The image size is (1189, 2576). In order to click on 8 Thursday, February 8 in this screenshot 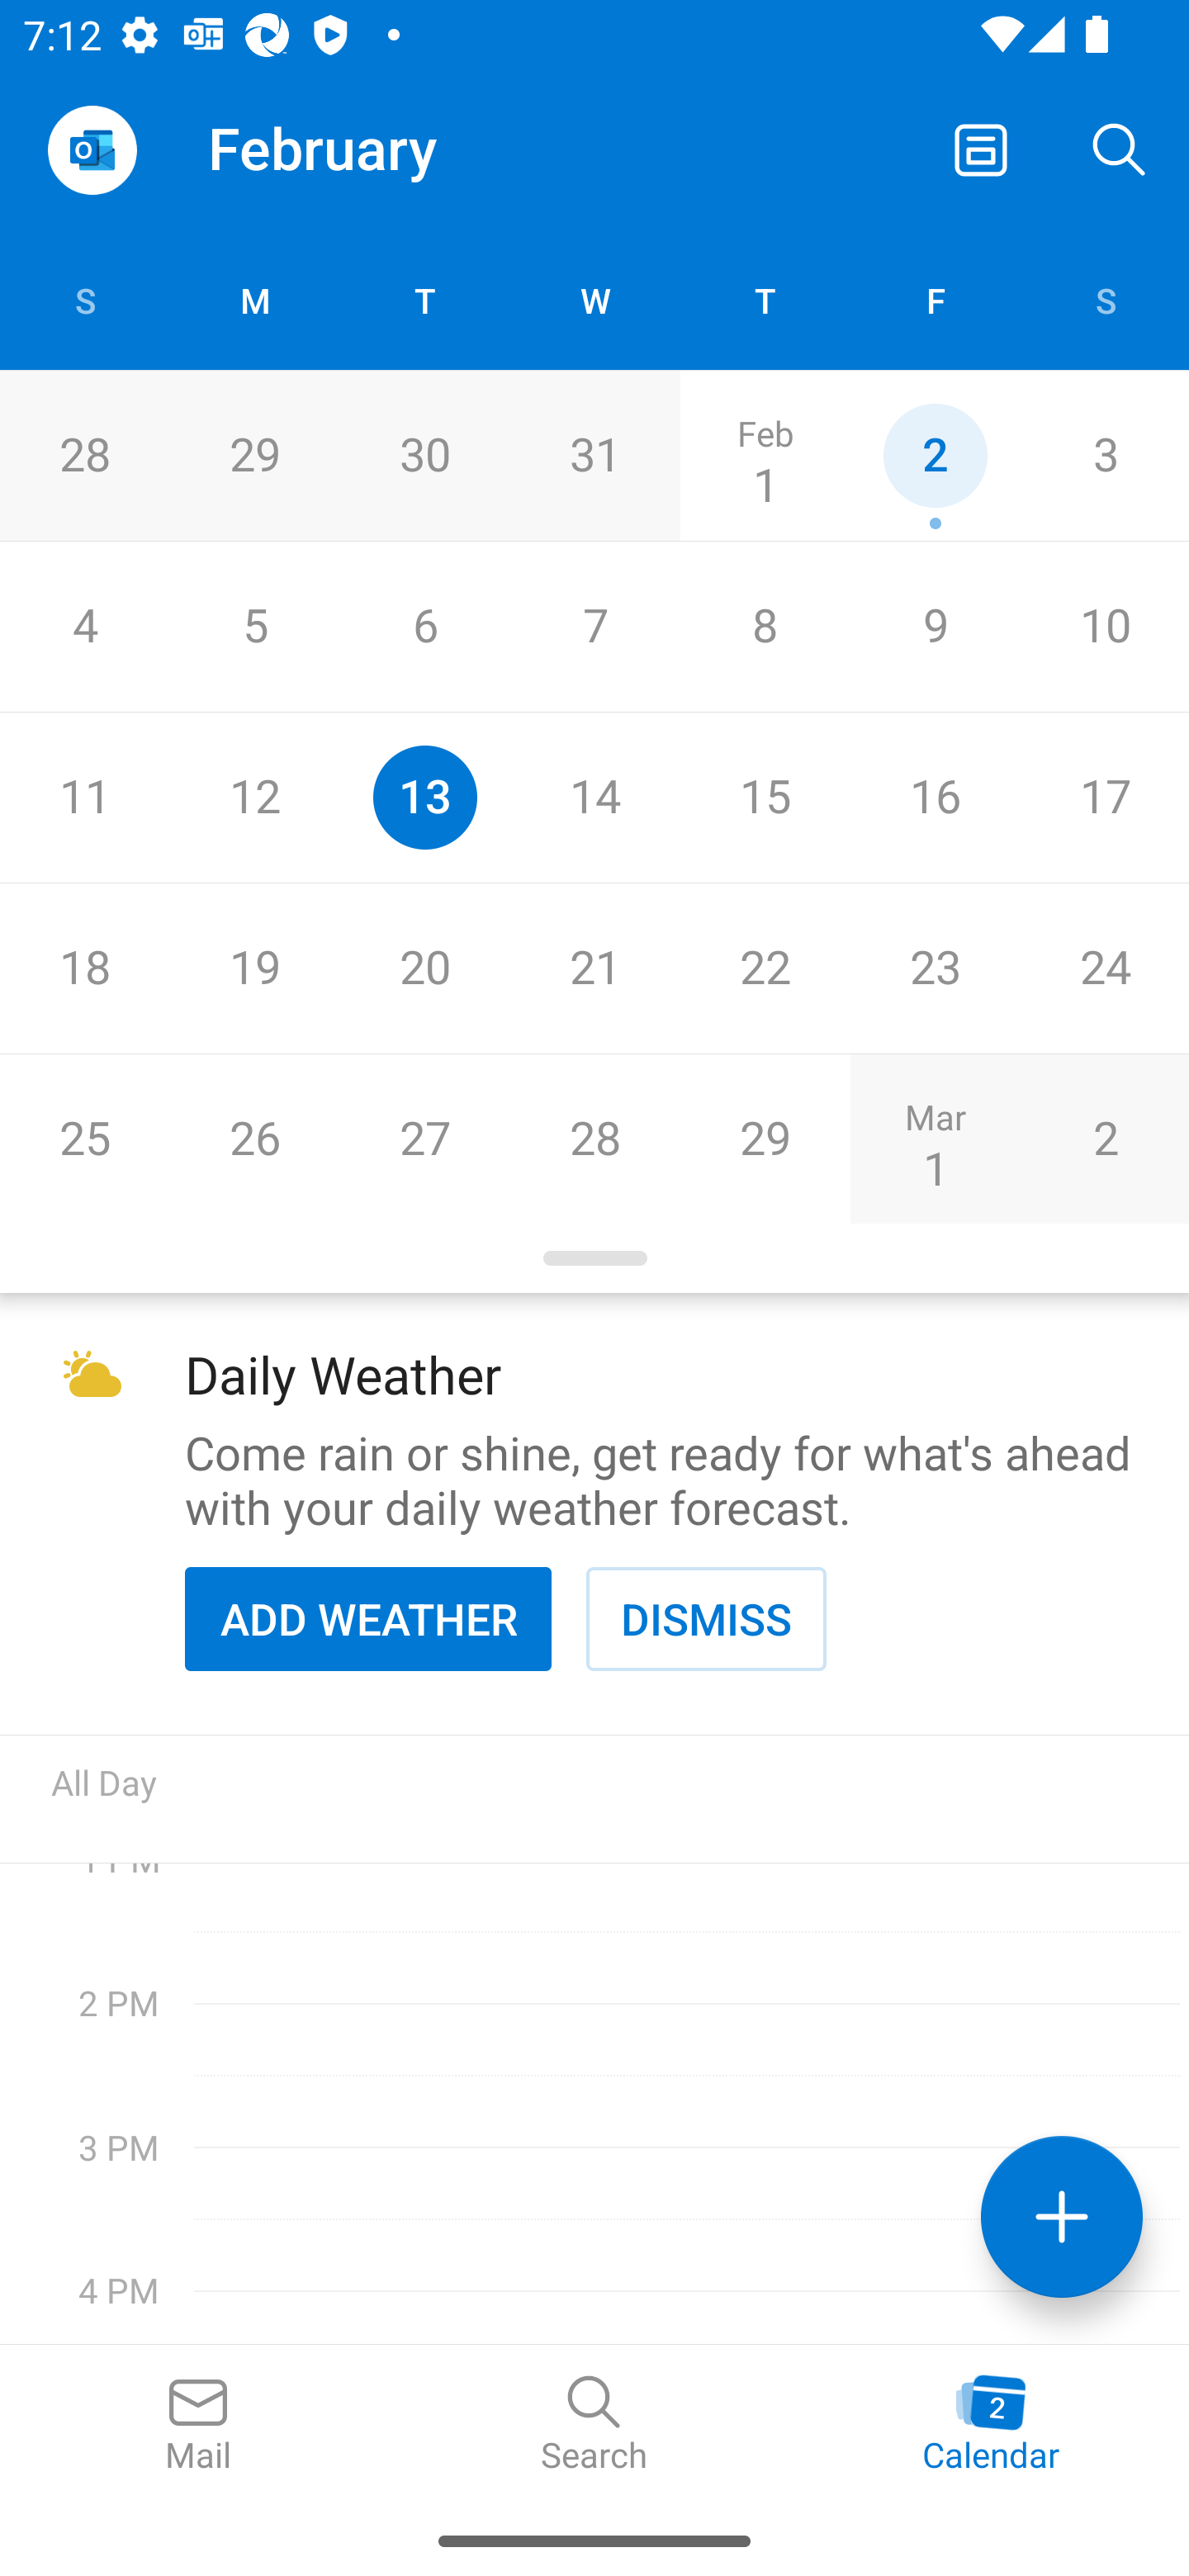, I will do `click(765, 626)`.